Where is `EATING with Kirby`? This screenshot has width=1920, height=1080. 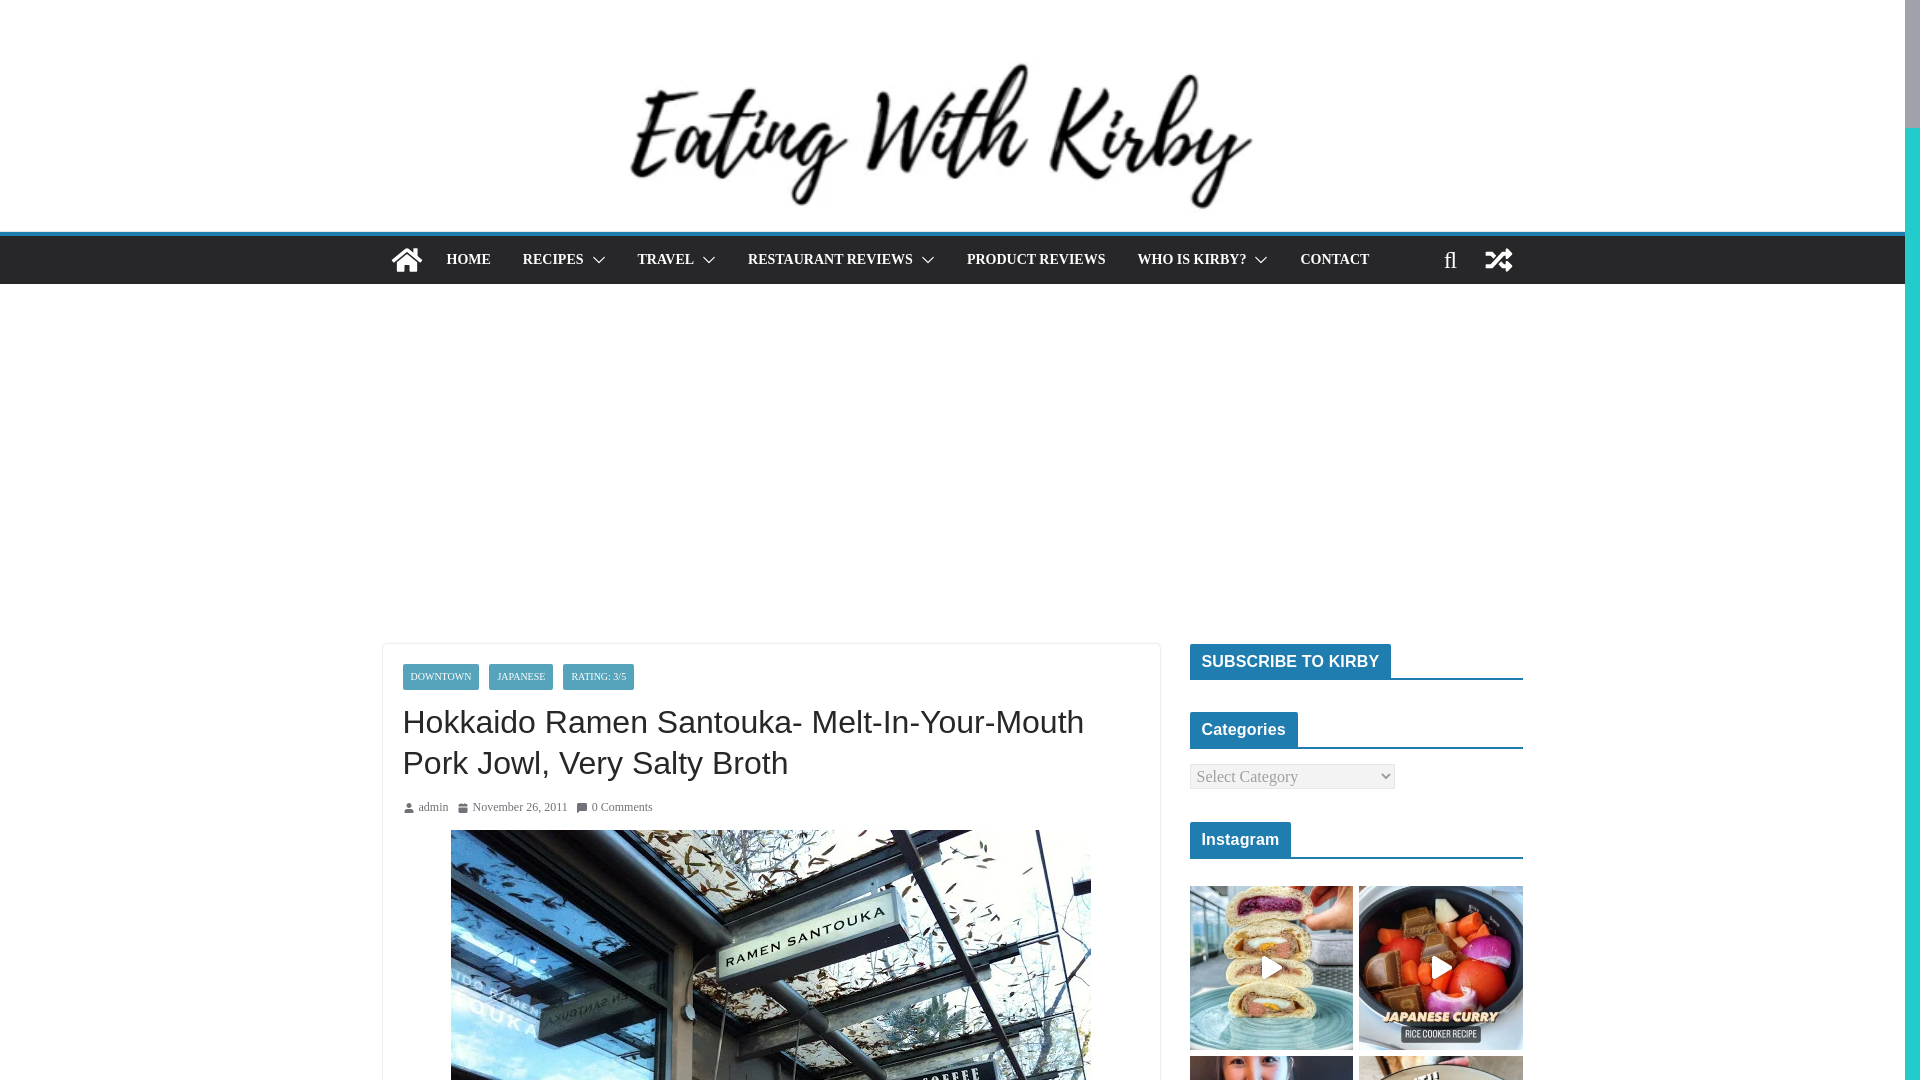
EATING with Kirby is located at coordinates (406, 260).